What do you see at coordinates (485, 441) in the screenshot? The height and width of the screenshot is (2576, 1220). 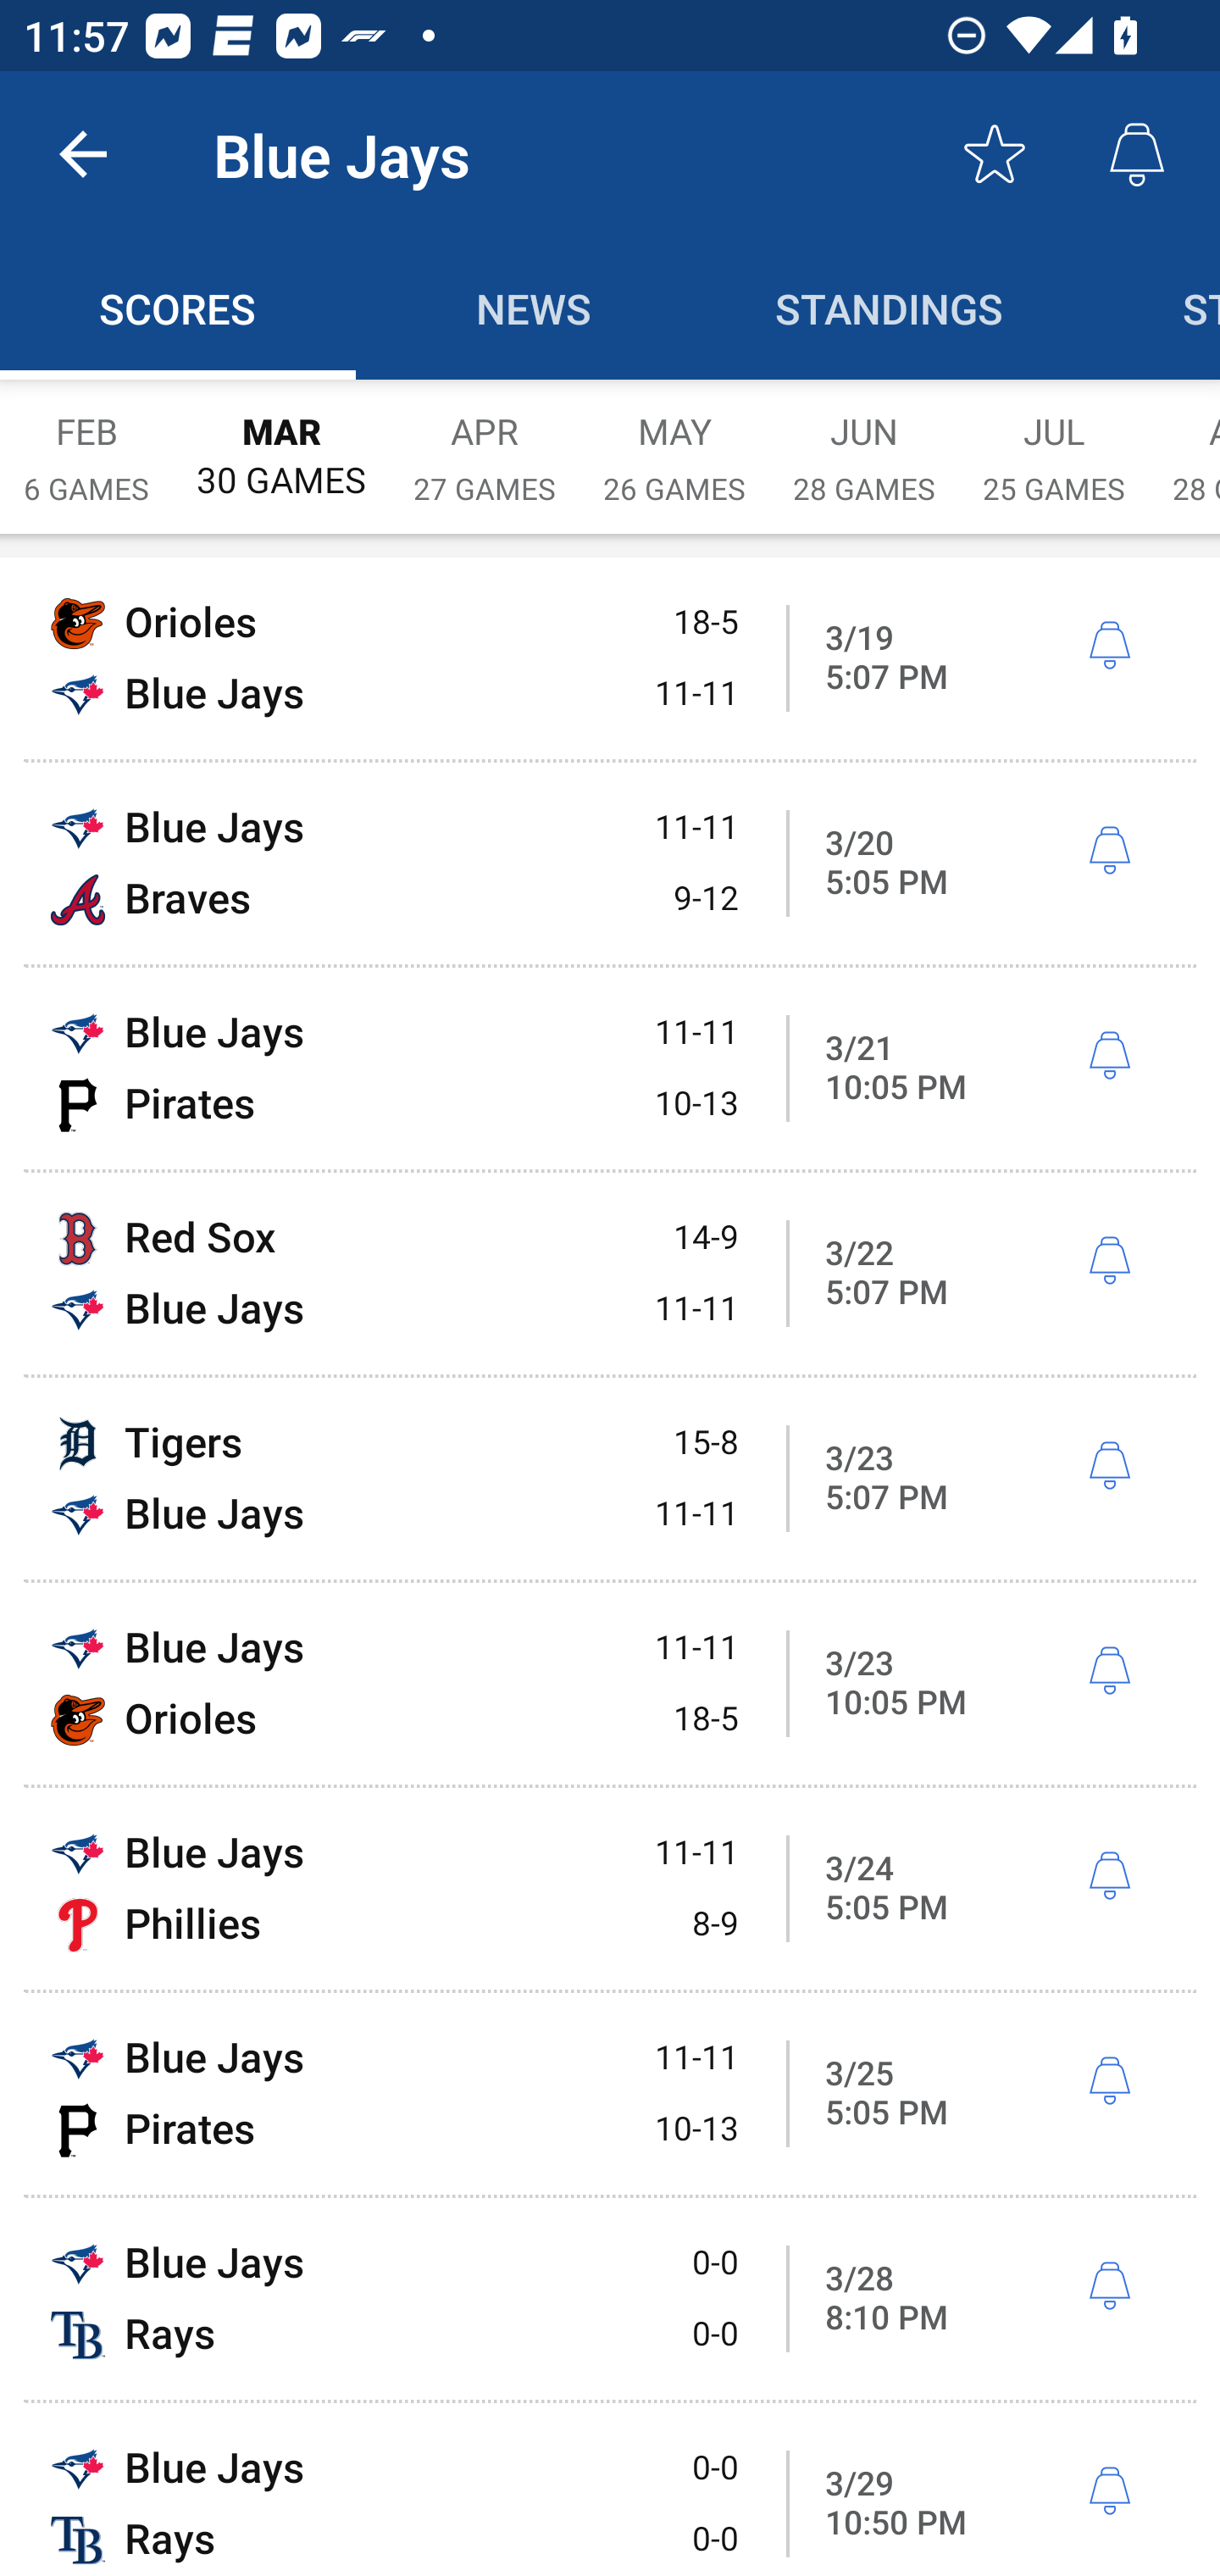 I see `APR 27 GAMES` at bounding box center [485, 441].